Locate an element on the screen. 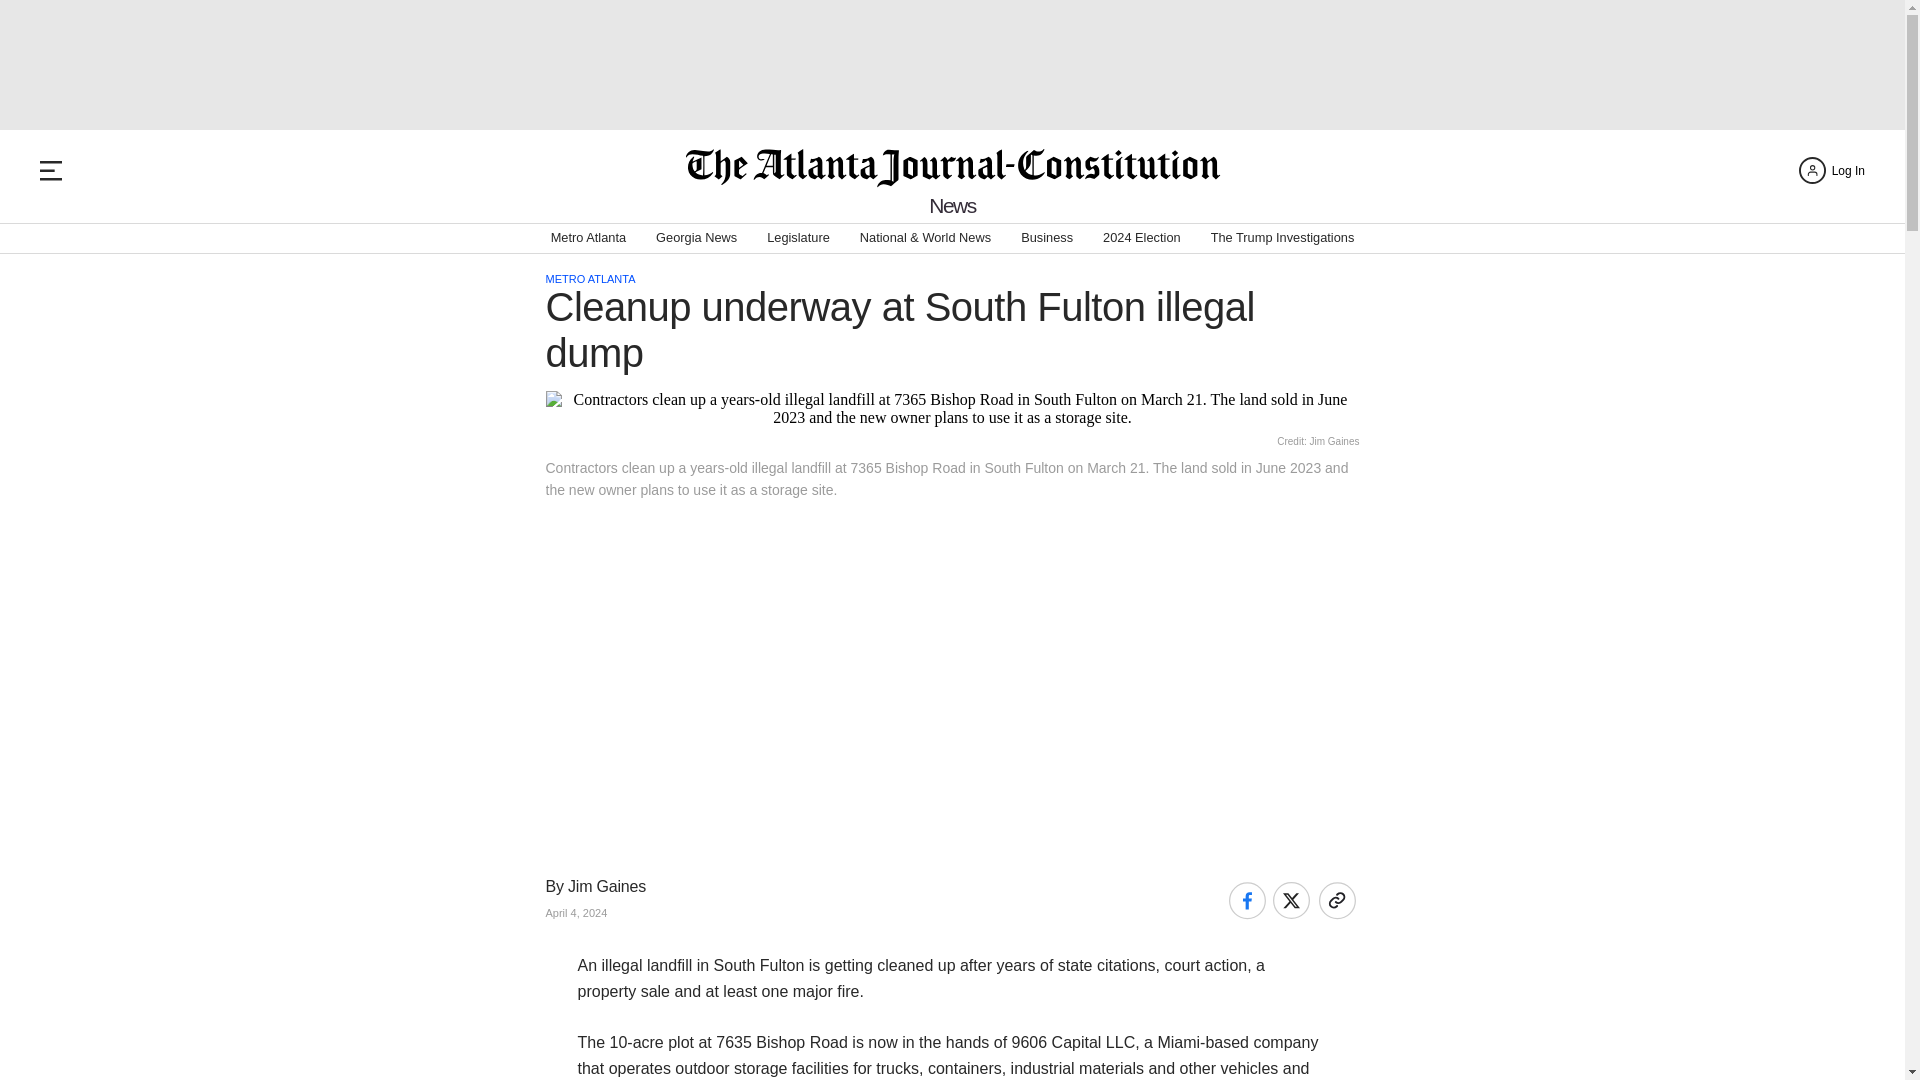  Georgia News is located at coordinates (696, 238).